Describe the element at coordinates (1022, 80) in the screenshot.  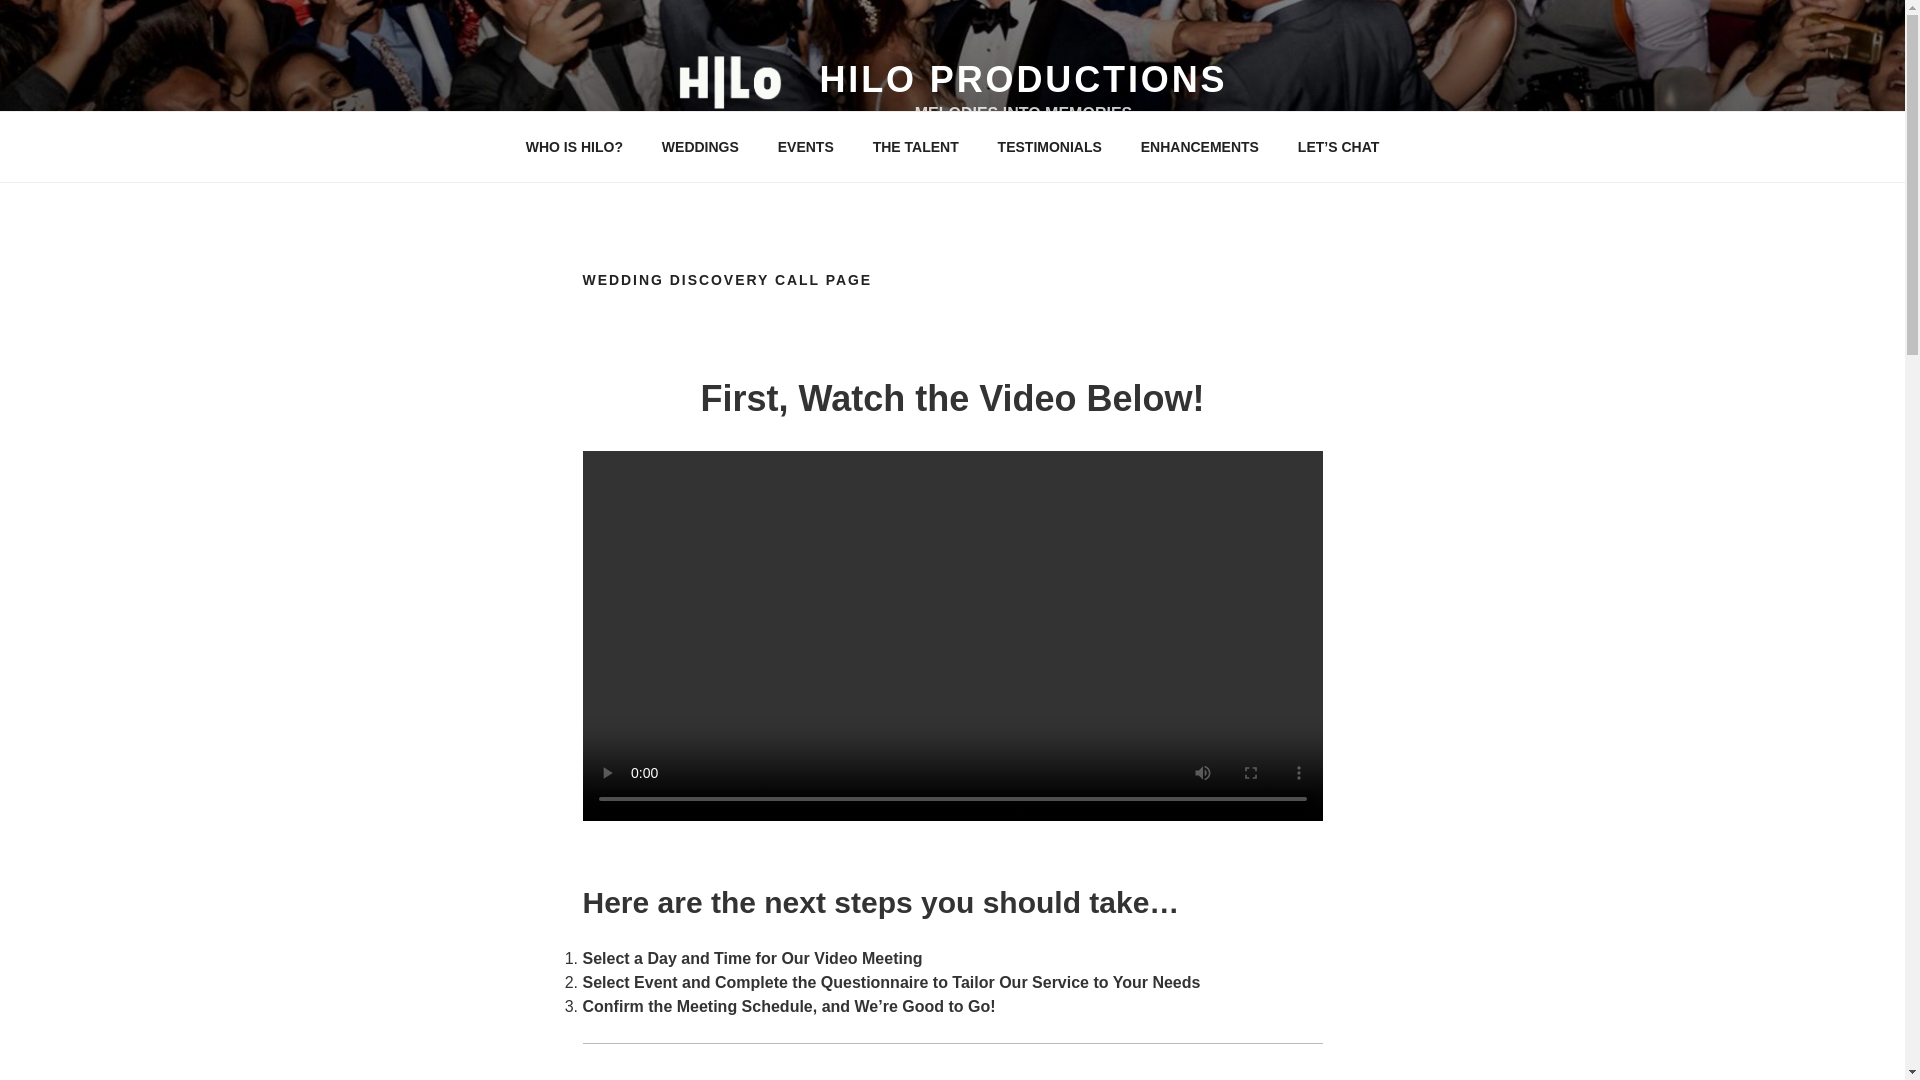
I see `HILO PRODUCTIONS` at that location.